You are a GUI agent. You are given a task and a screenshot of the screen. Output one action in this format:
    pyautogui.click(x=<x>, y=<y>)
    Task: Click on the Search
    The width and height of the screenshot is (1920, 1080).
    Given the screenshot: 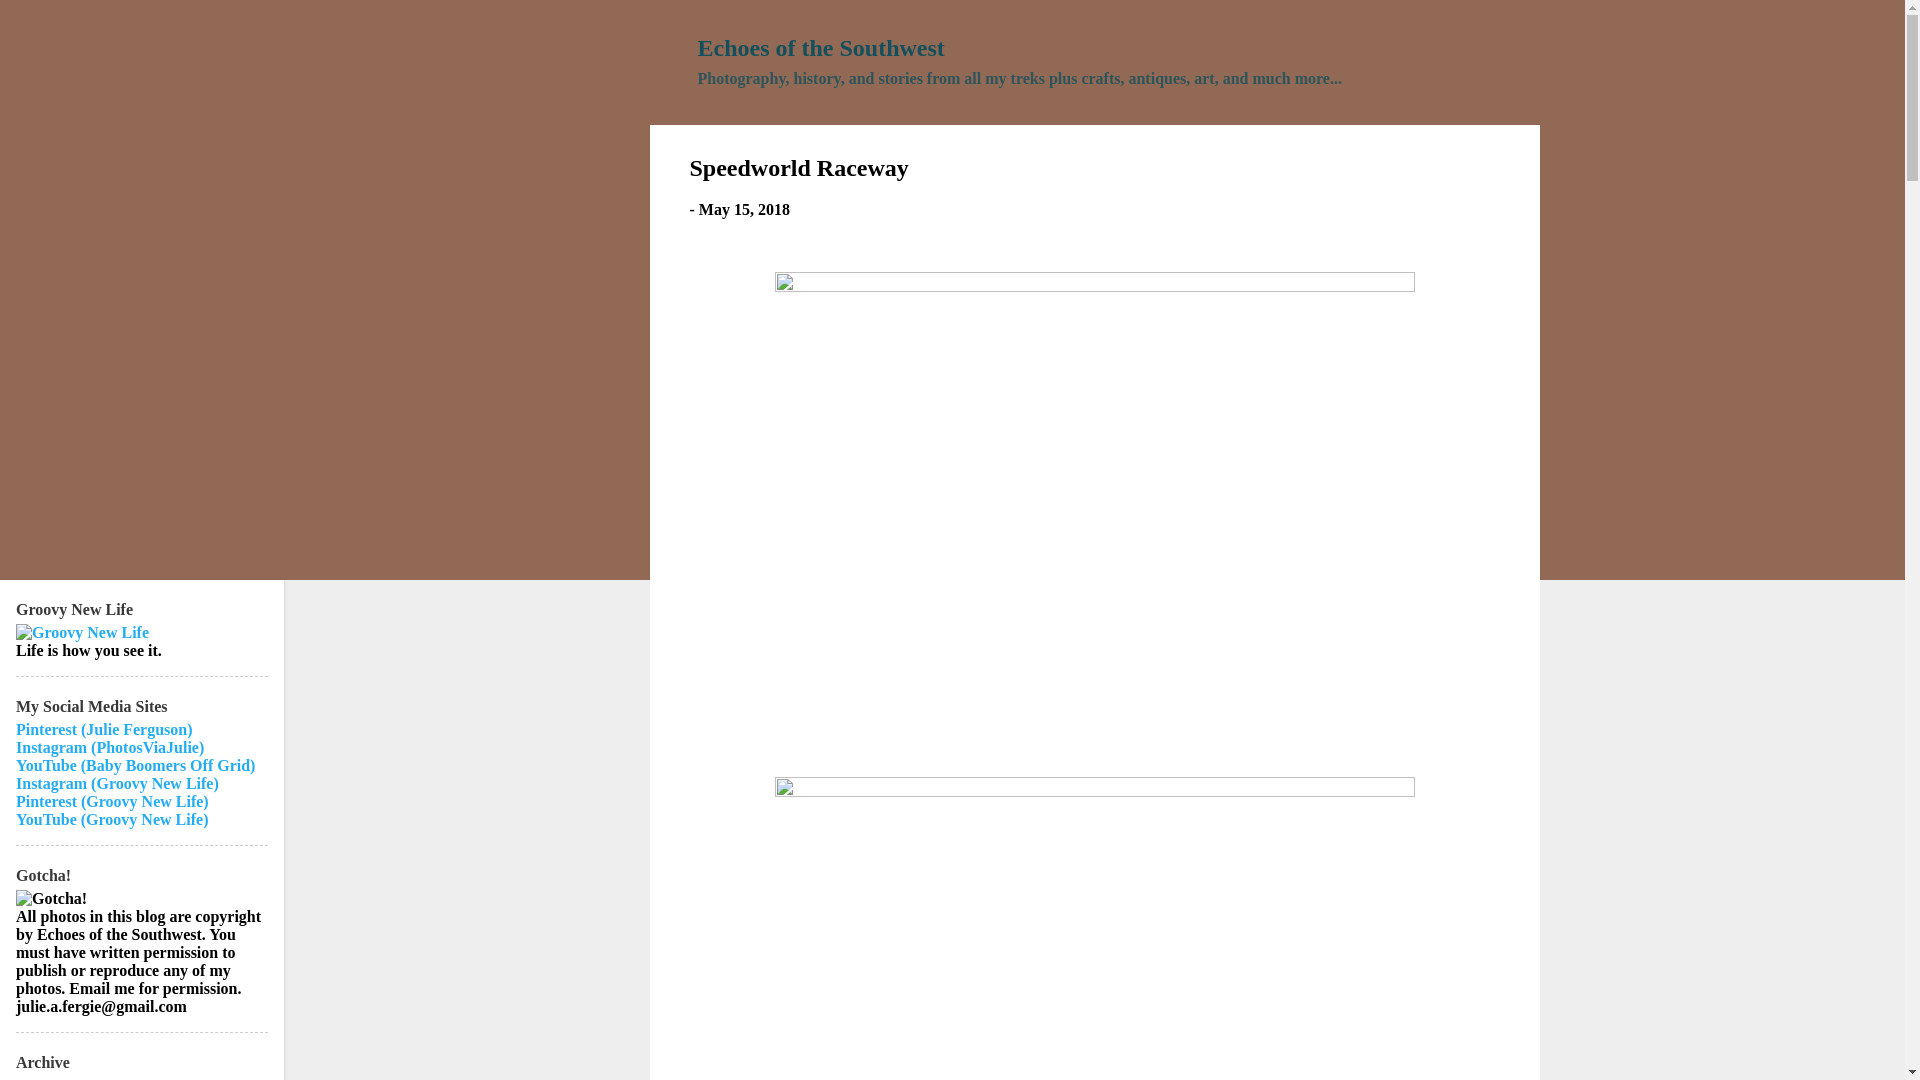 What is the action you would take?
    pyautogui.click(x=41, y=24)
    